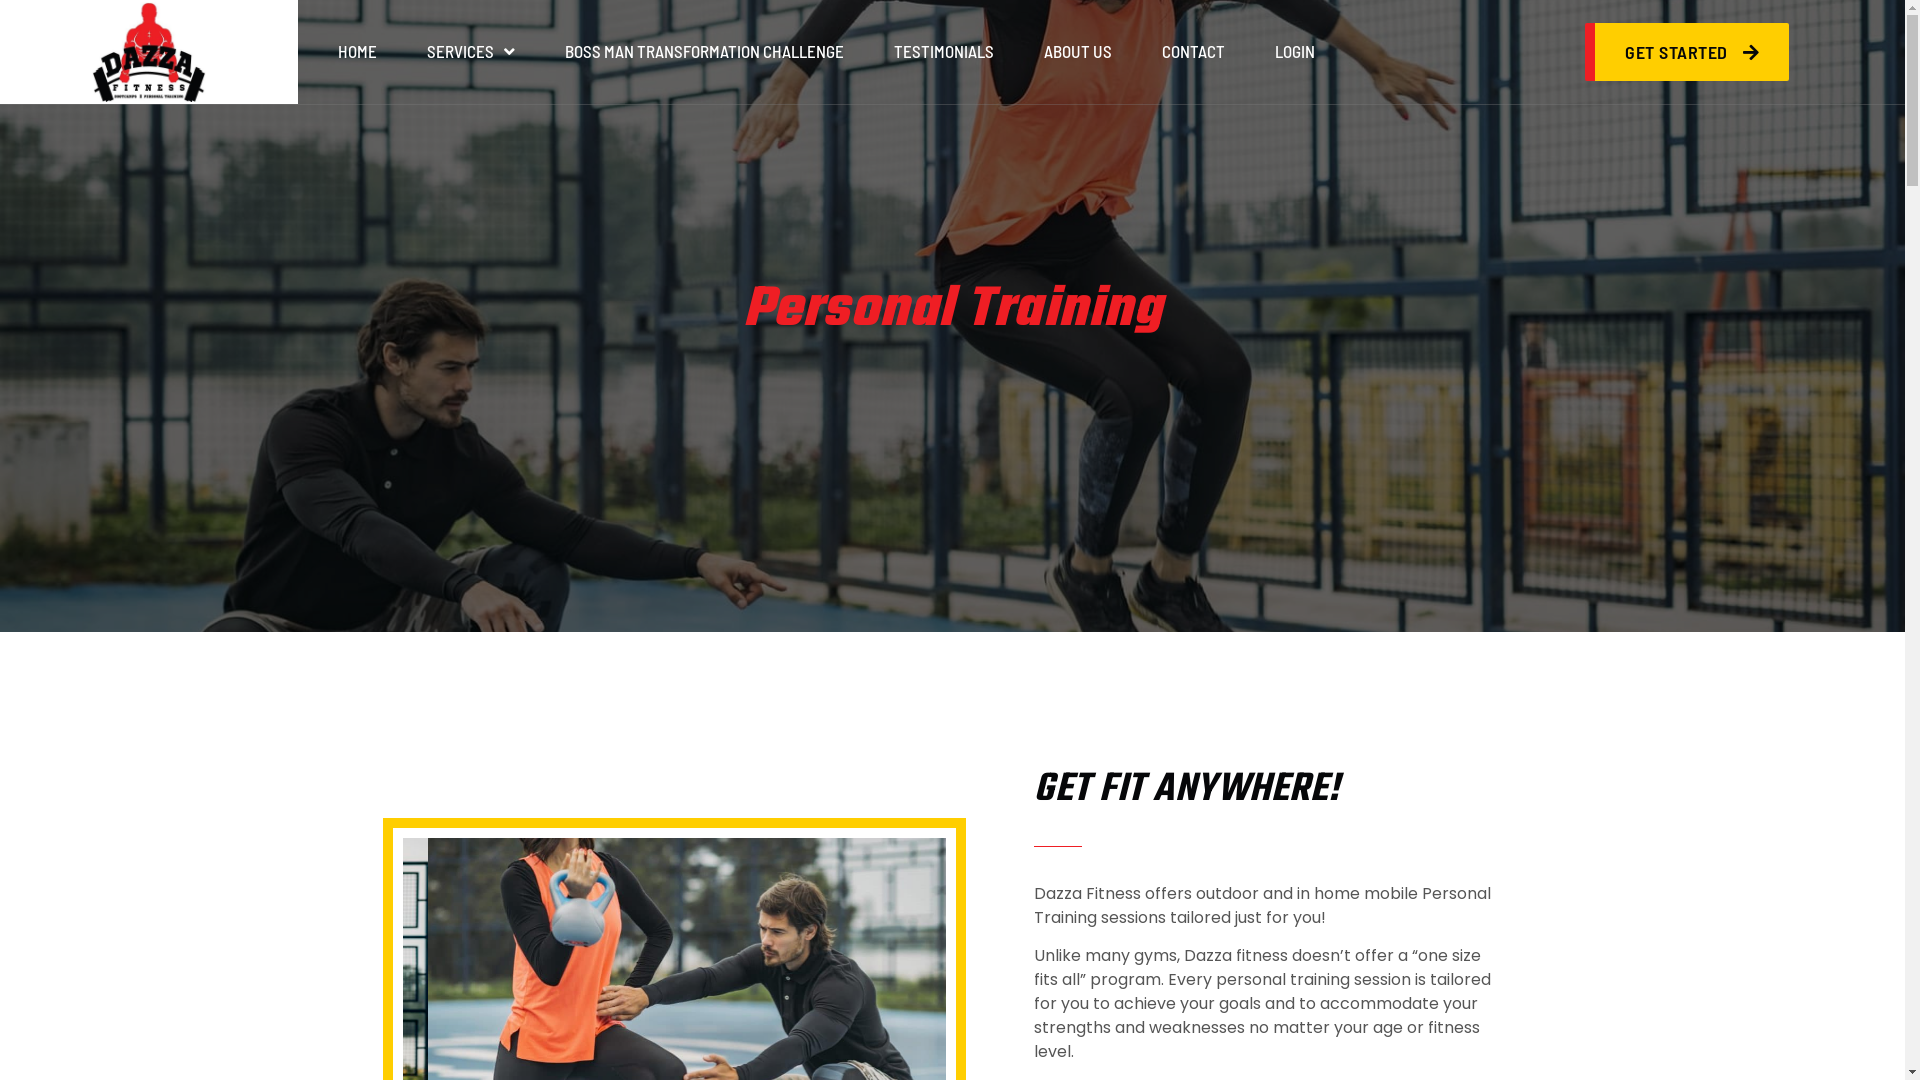  What do you see at coordinates (1687, 52) in the screenshot?
I see `GET STARTED` at bounding box center [1687, 52].